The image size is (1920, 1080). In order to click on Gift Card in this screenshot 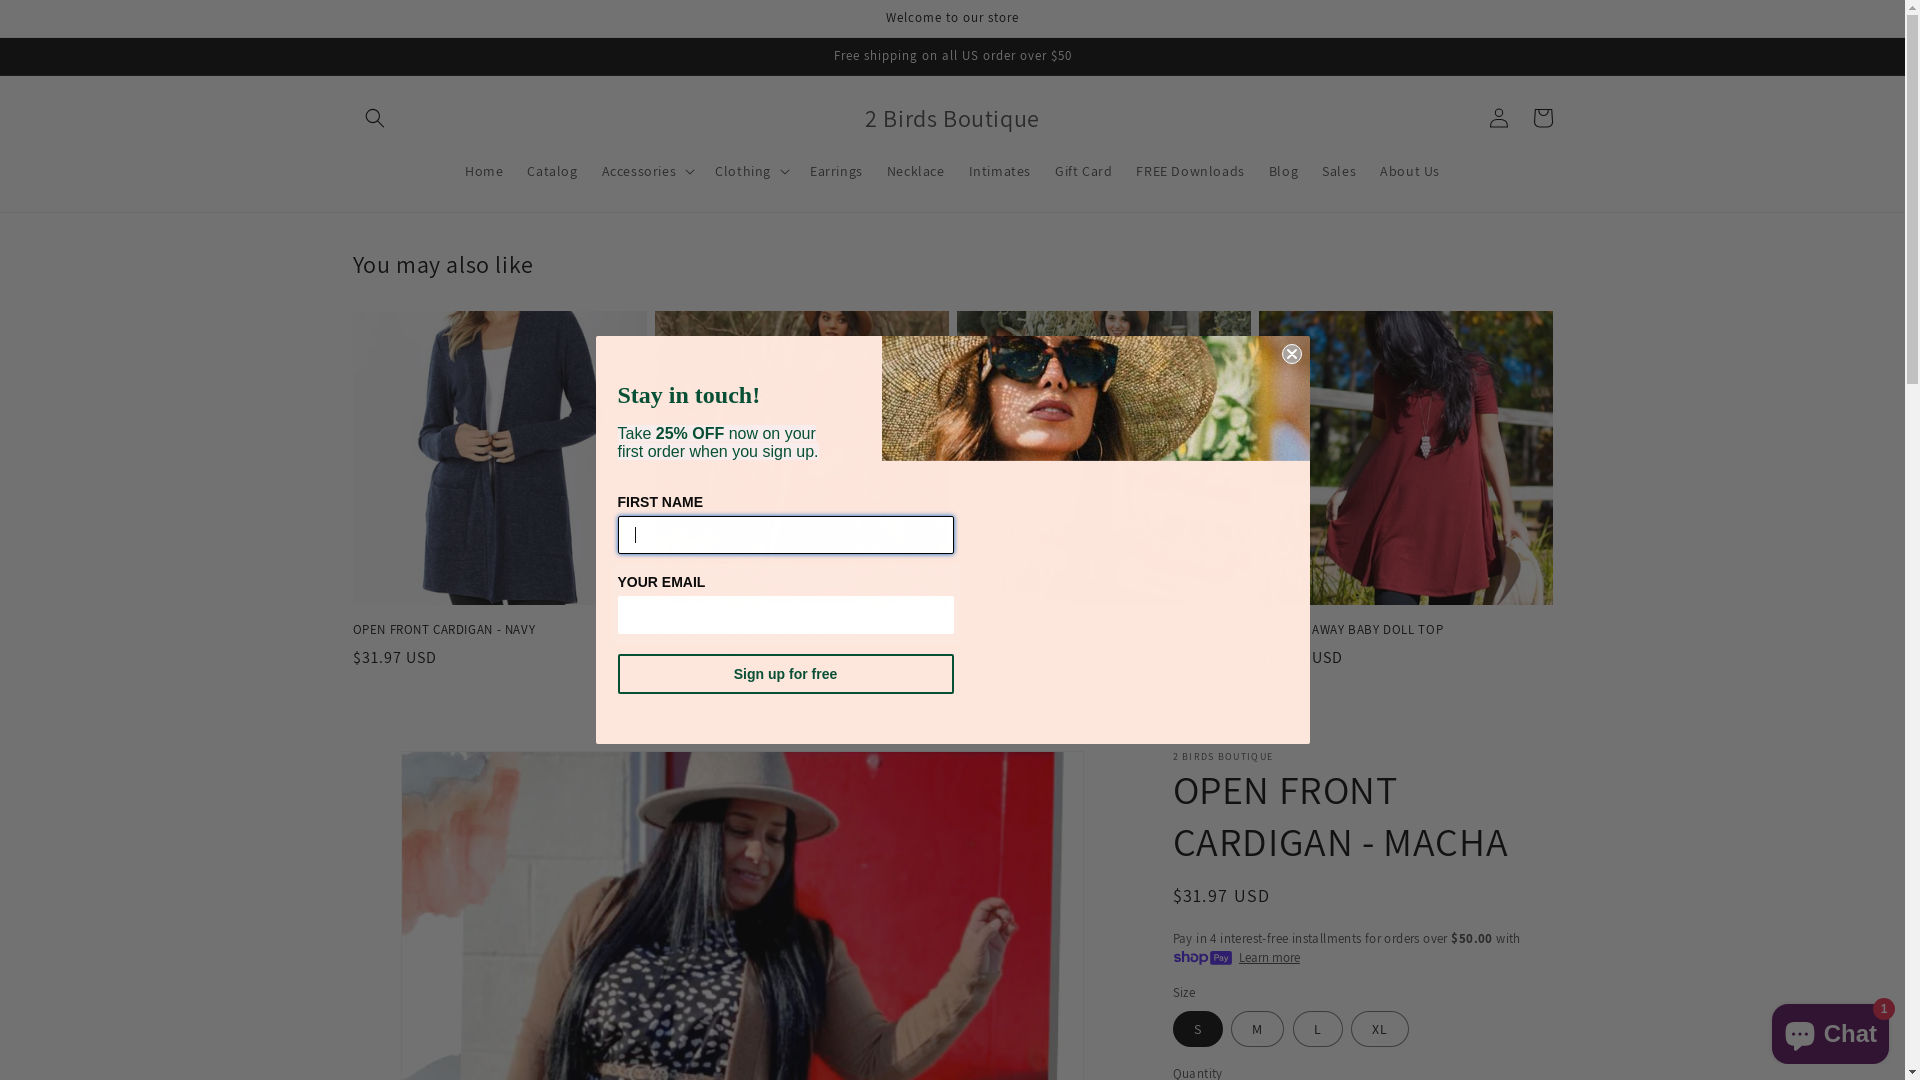, I will do `click(1084, 171)`.